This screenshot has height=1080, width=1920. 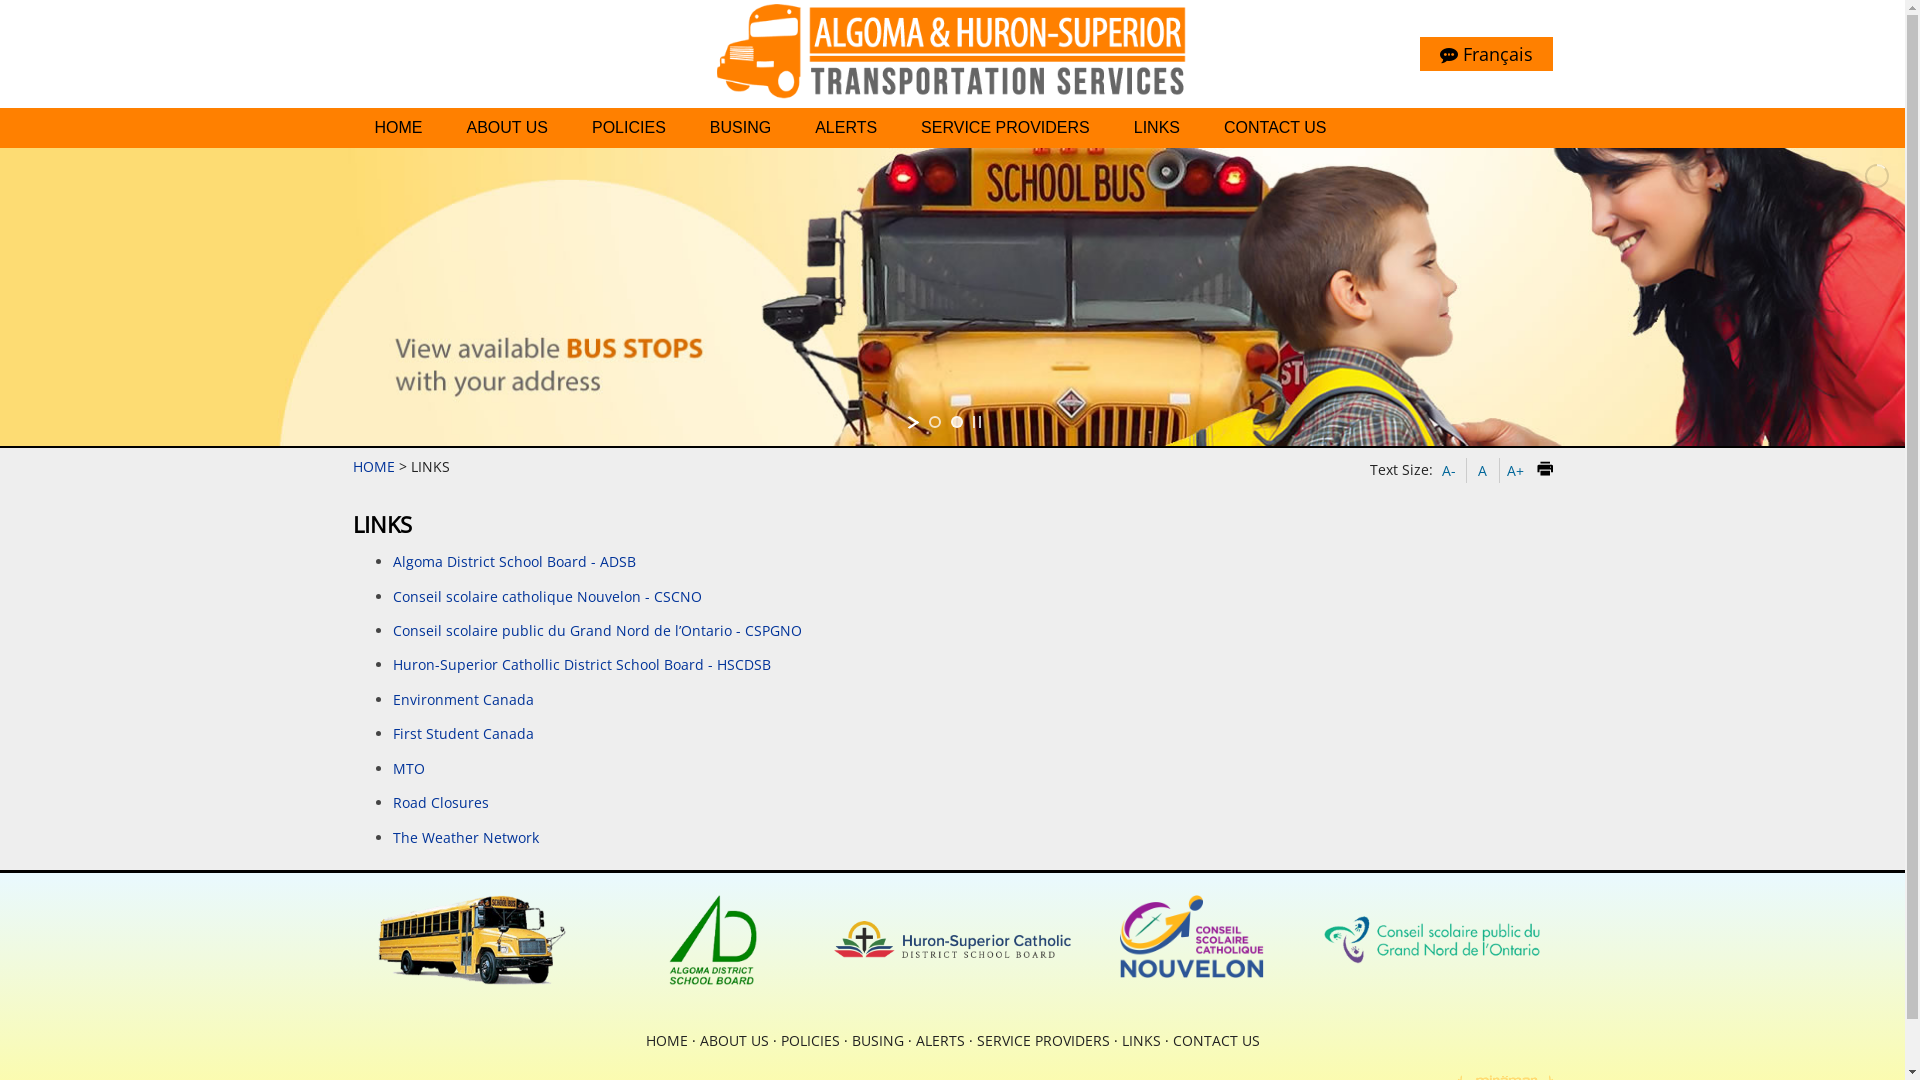 I want to click on Huron-Superior Cathollic District School Board - HSCDSB, so click(x=581, y=664).